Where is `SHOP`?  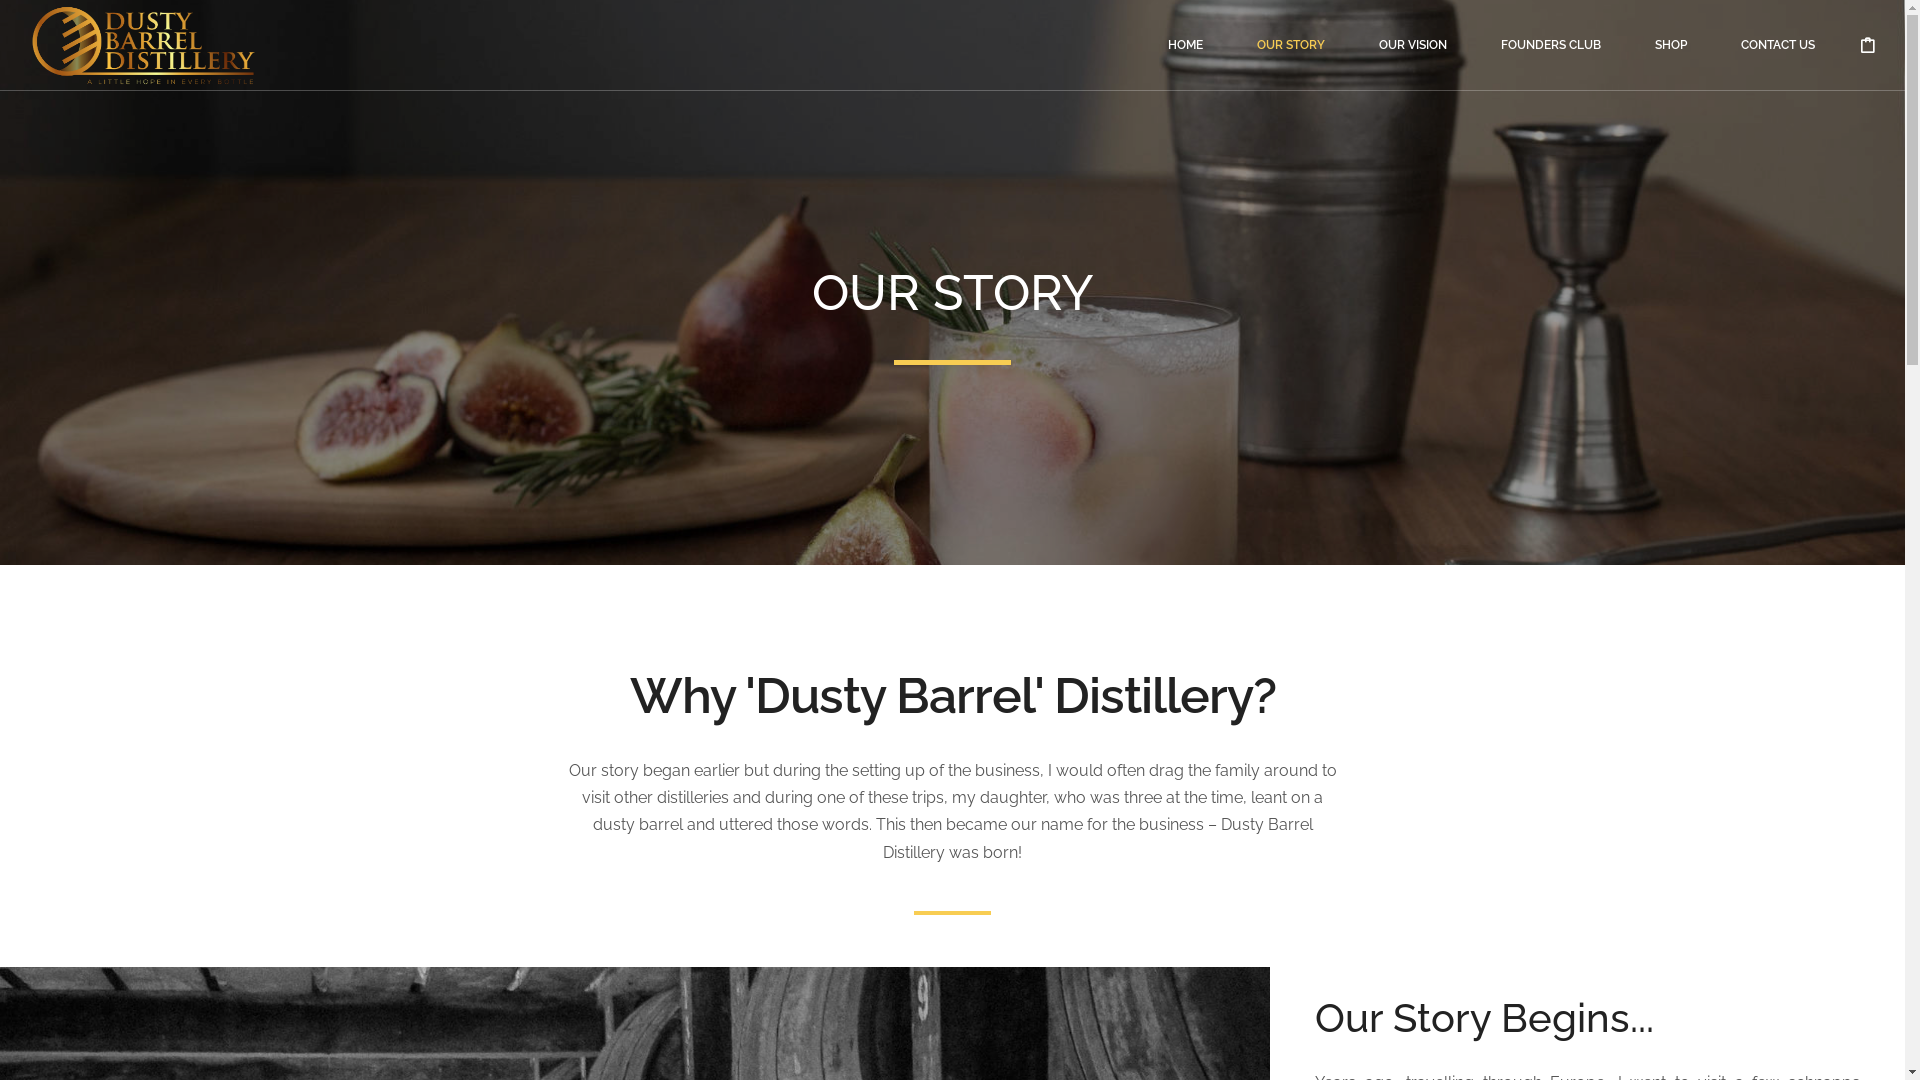 SHOP is located at coordinates (1671, 60).